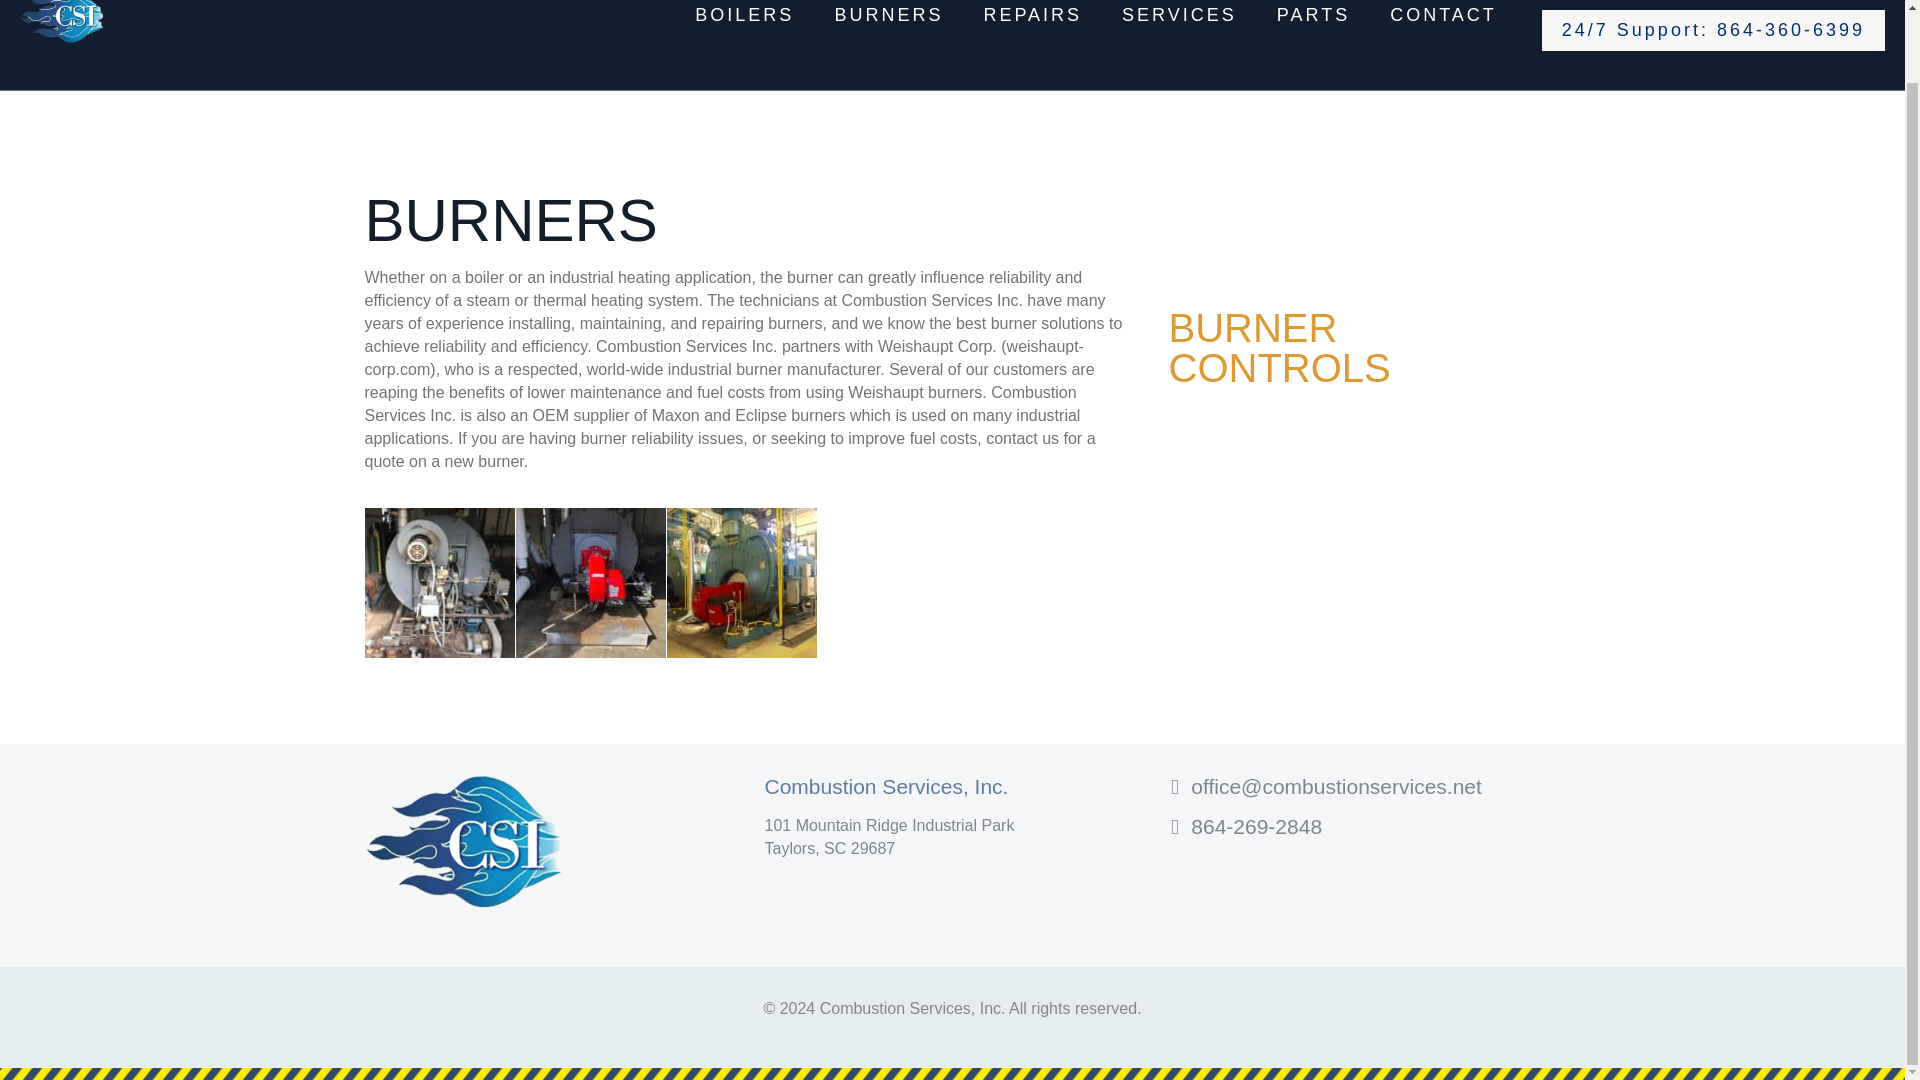 This screenshot has height=1080, width=1920. What do you see at coordinates (741, 582) in the screenshot?
I see `burner-3` at bounding box center [741, 582].